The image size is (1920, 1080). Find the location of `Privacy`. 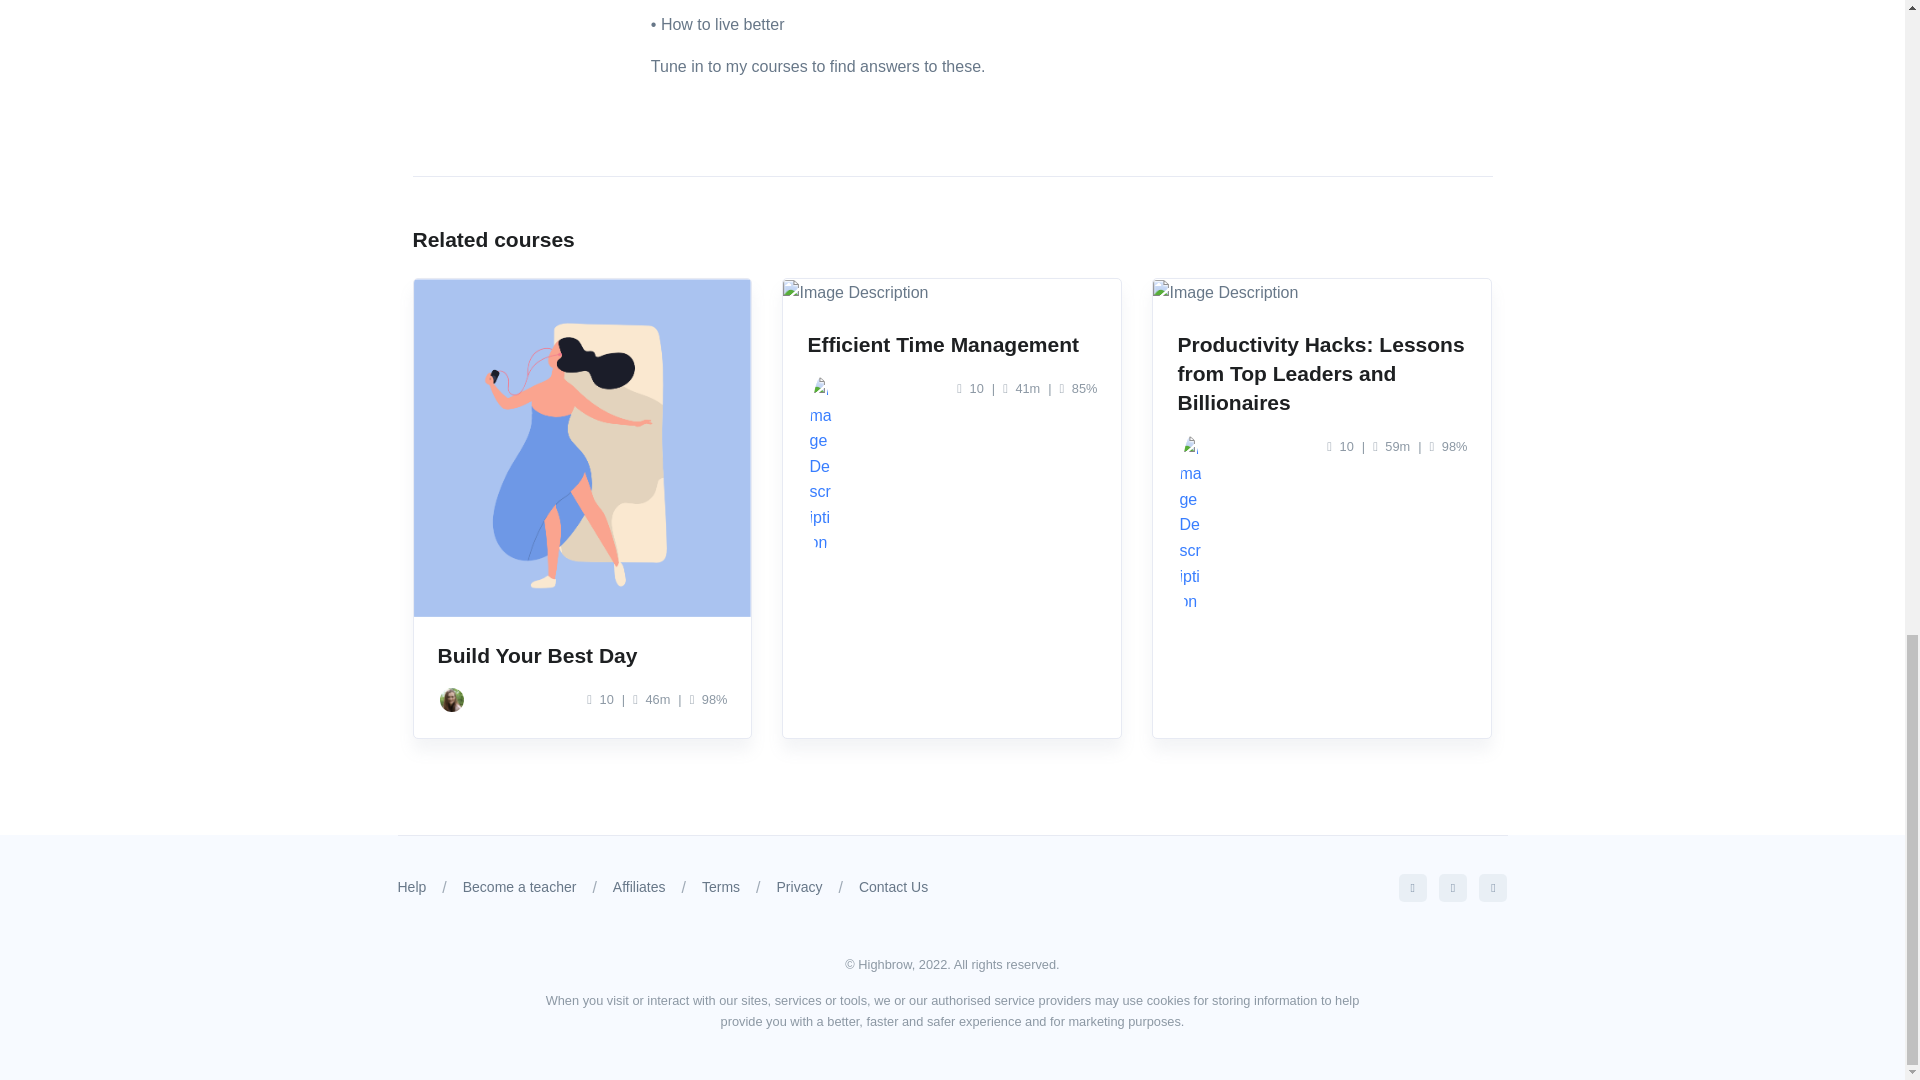

Privacy is located at coordinates (800, 887).